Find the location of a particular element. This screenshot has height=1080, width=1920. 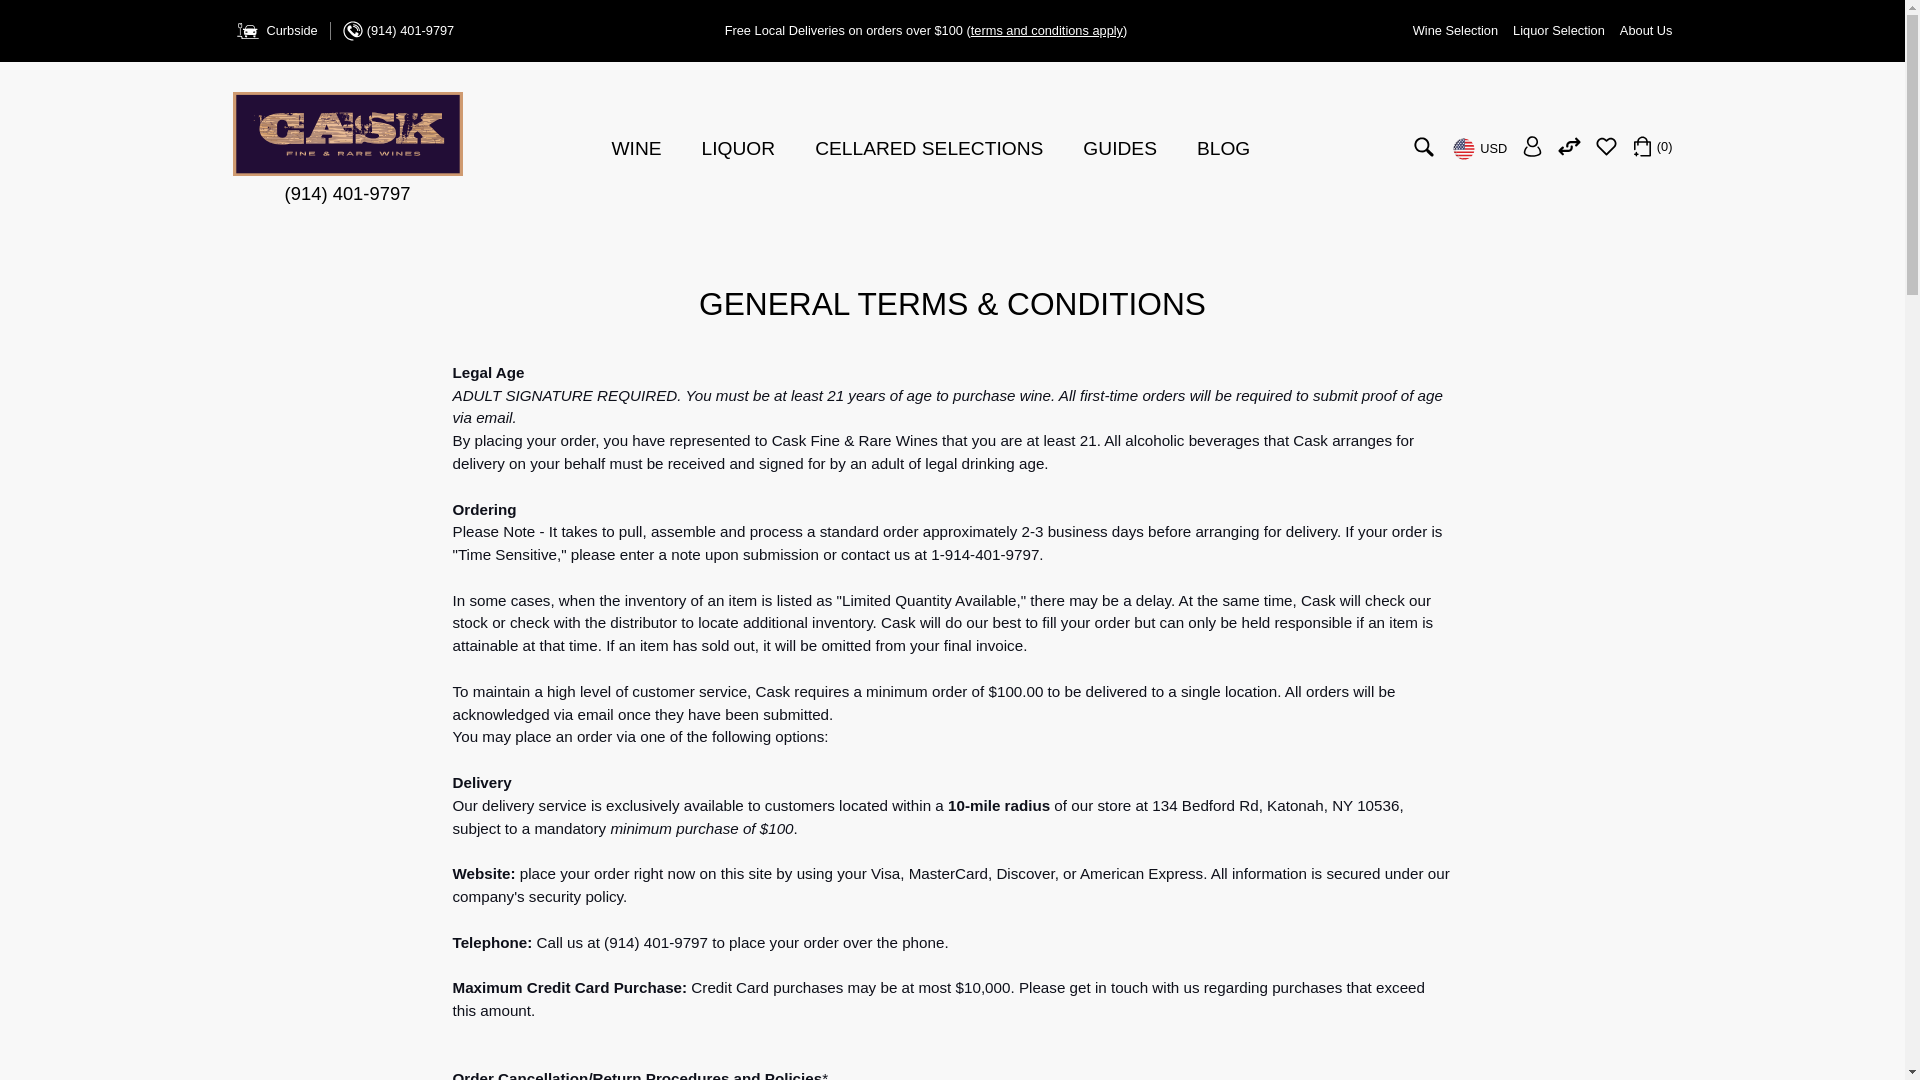

Product comparison is located at coordinates (1568, 152).